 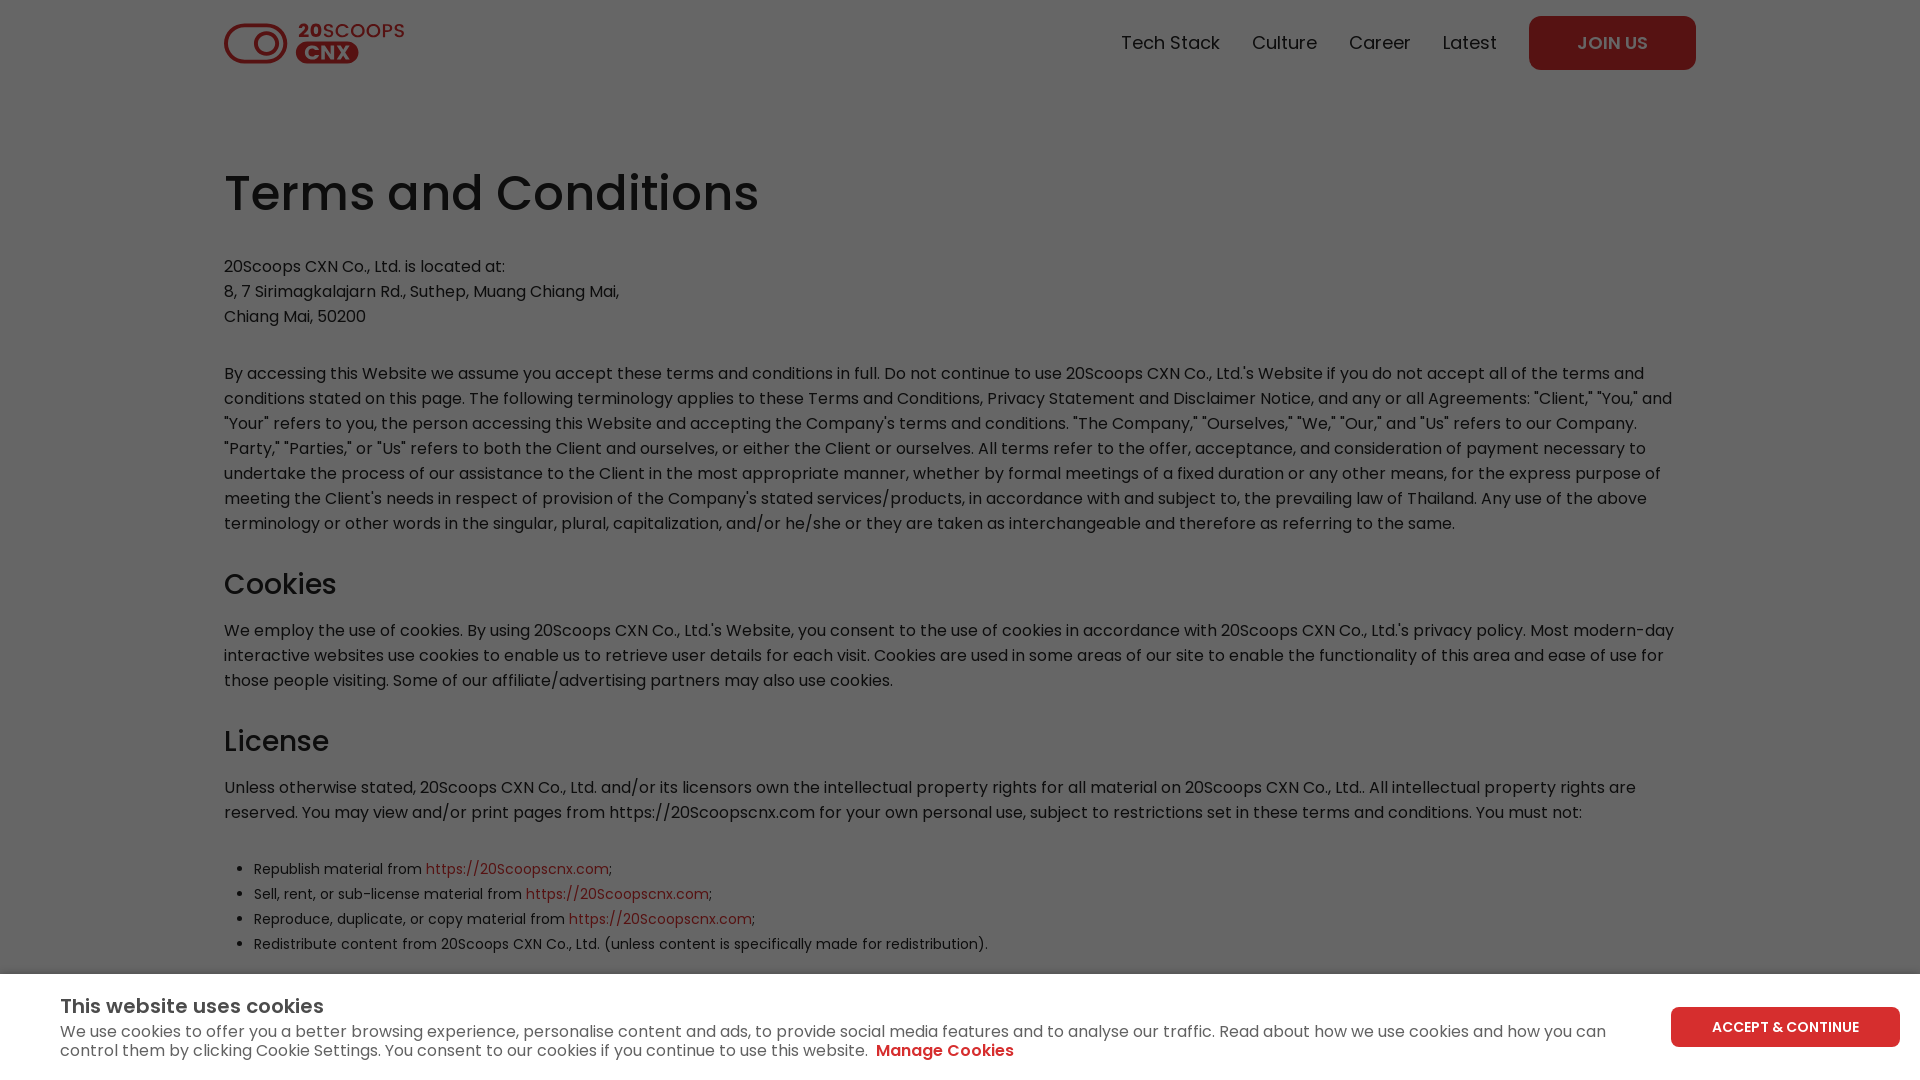 What do you see at coordinates (1470, 43) in the screenshot?
I see `Latest` at bounding box center [1470, 43].